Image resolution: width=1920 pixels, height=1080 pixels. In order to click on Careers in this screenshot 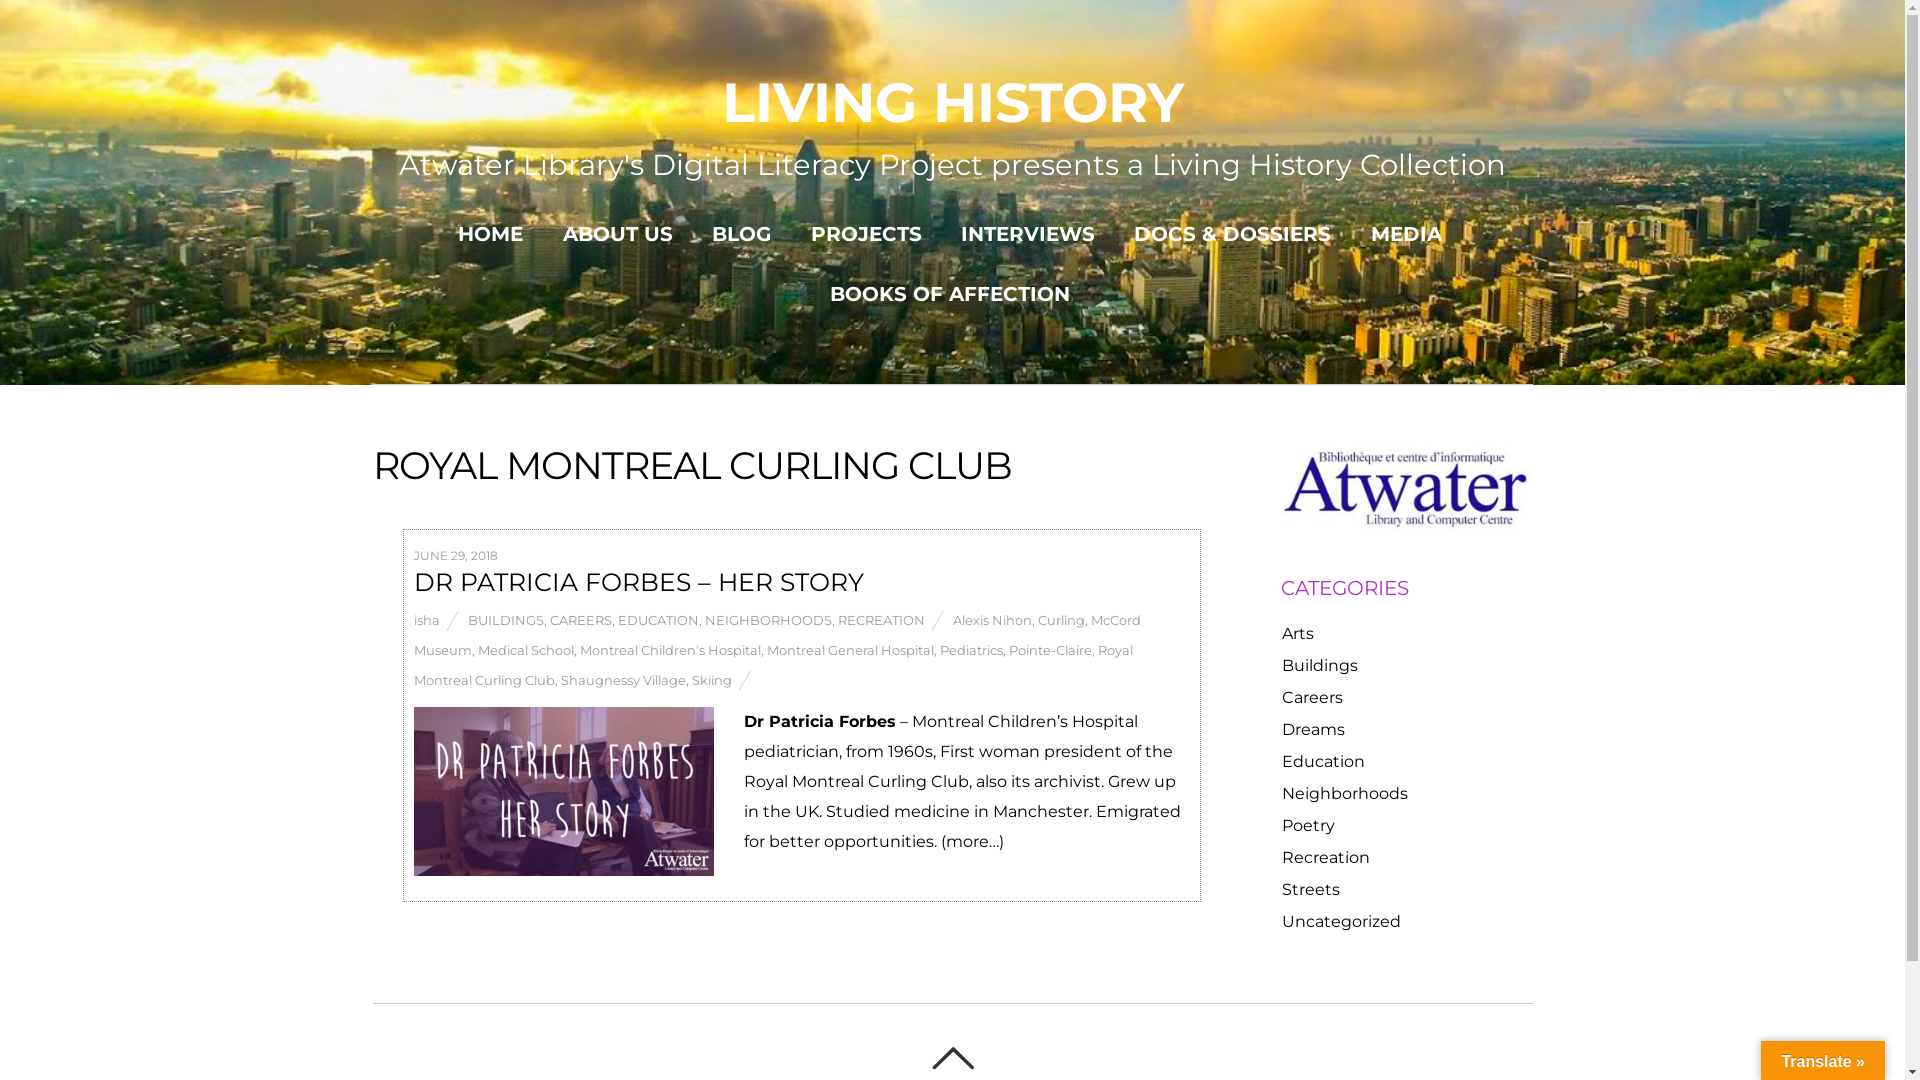, I will do `click(1312, 698)`.